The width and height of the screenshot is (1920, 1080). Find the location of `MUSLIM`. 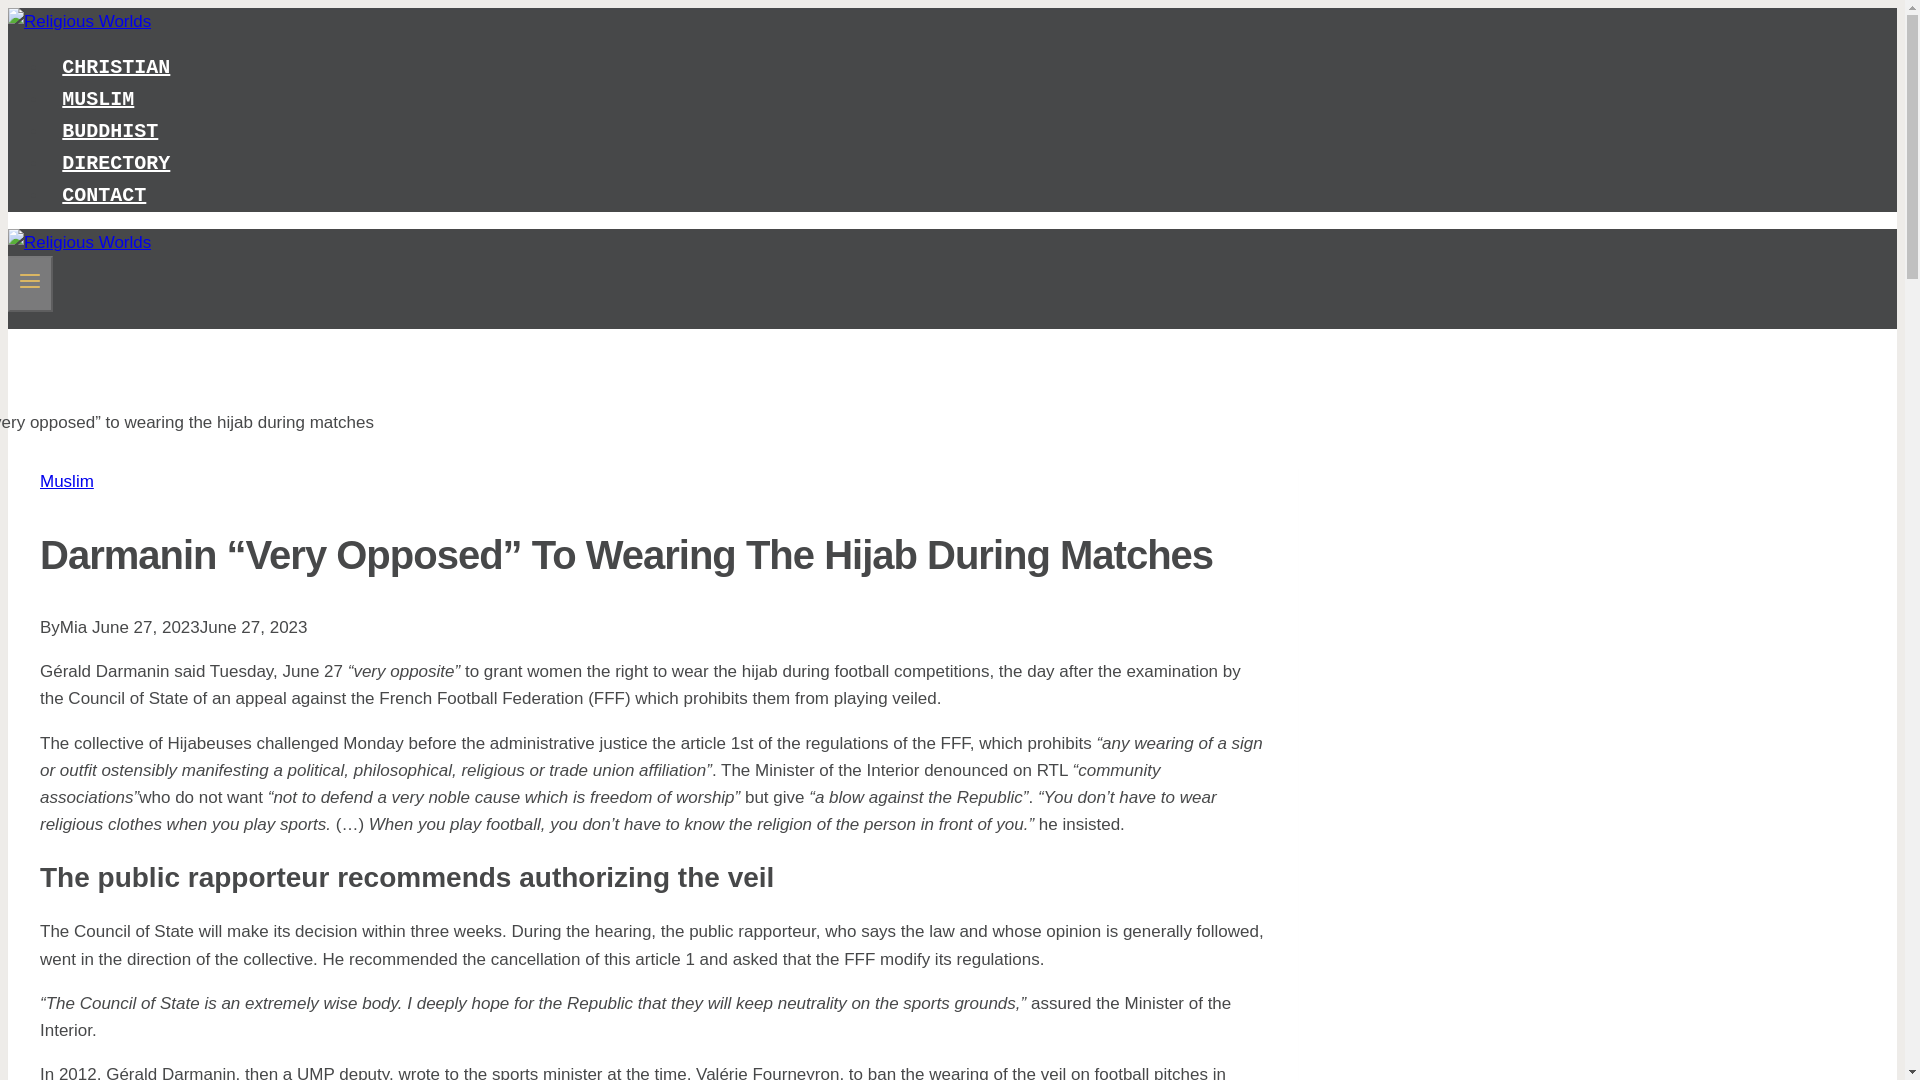

MUSLIM is located at coordinates (98, 99).